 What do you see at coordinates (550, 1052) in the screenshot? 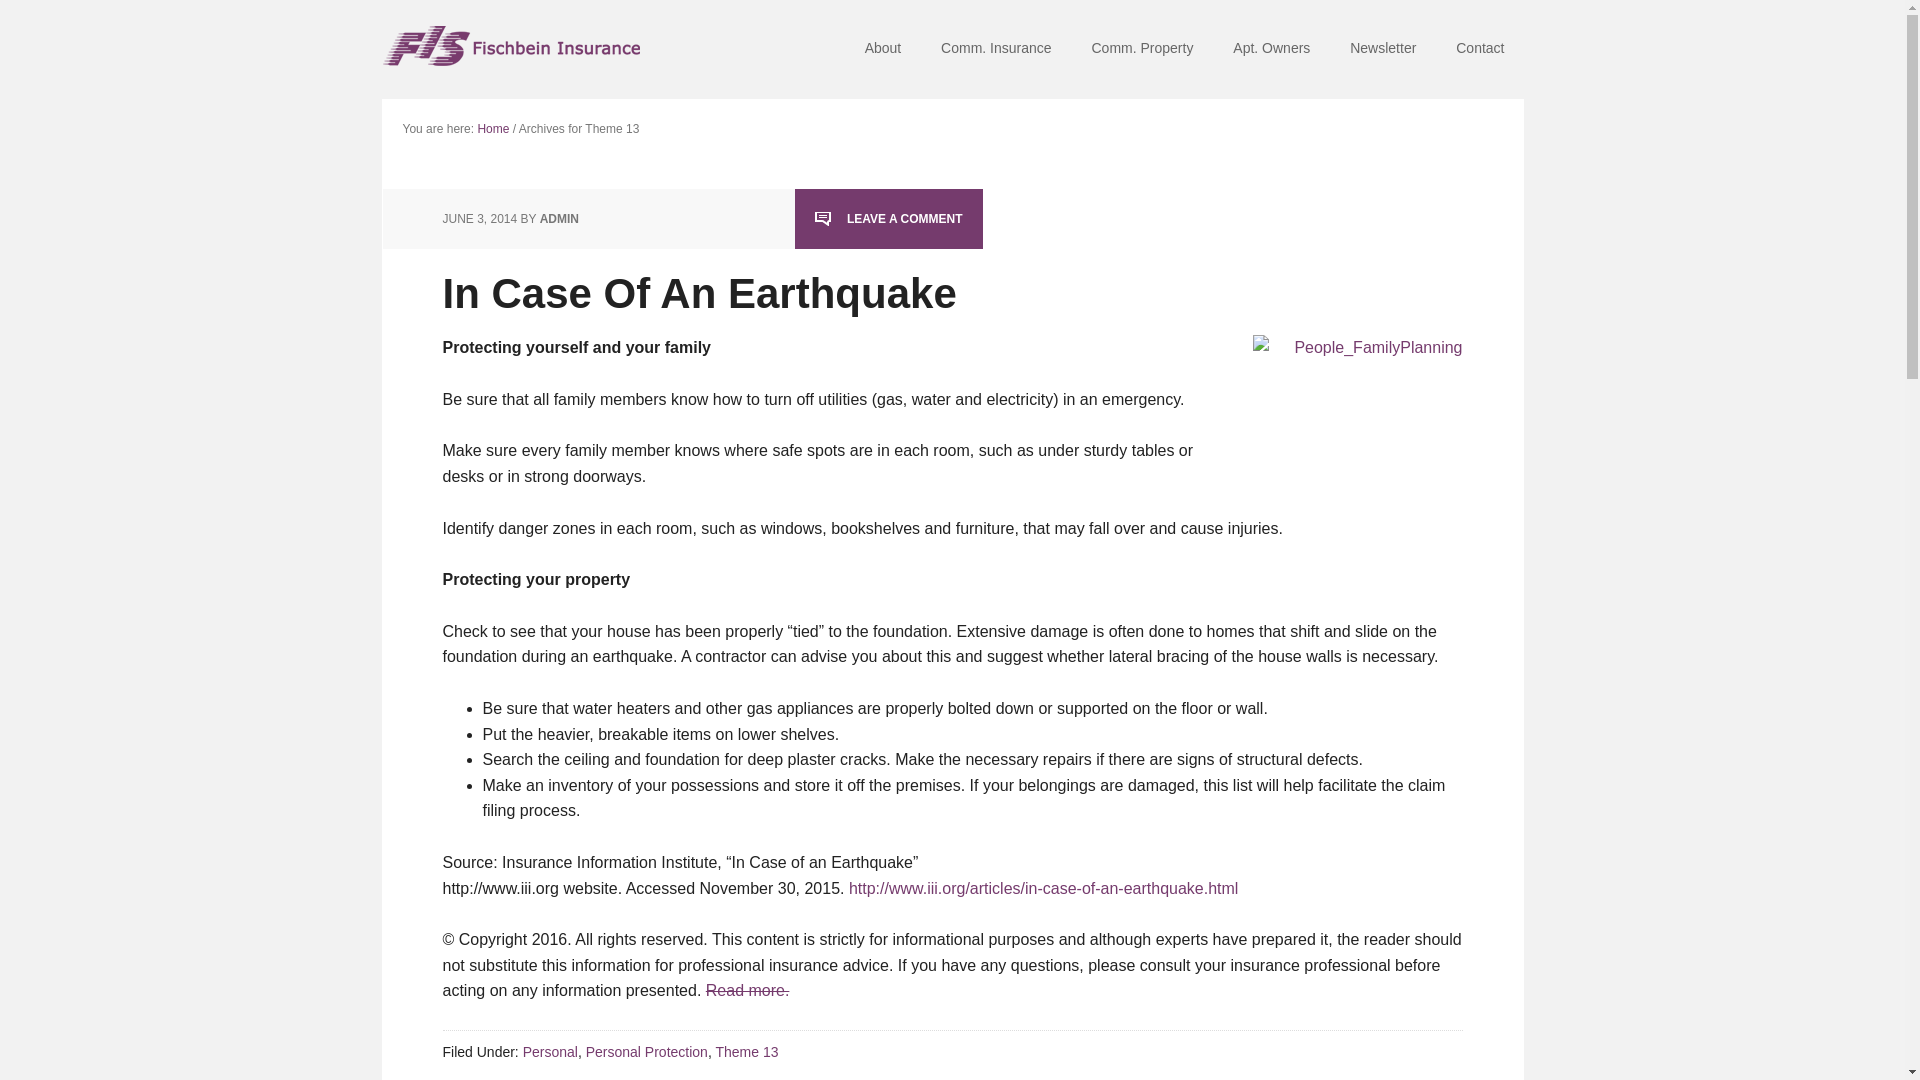
I see `Personal` at bounding box center [550, 1052].